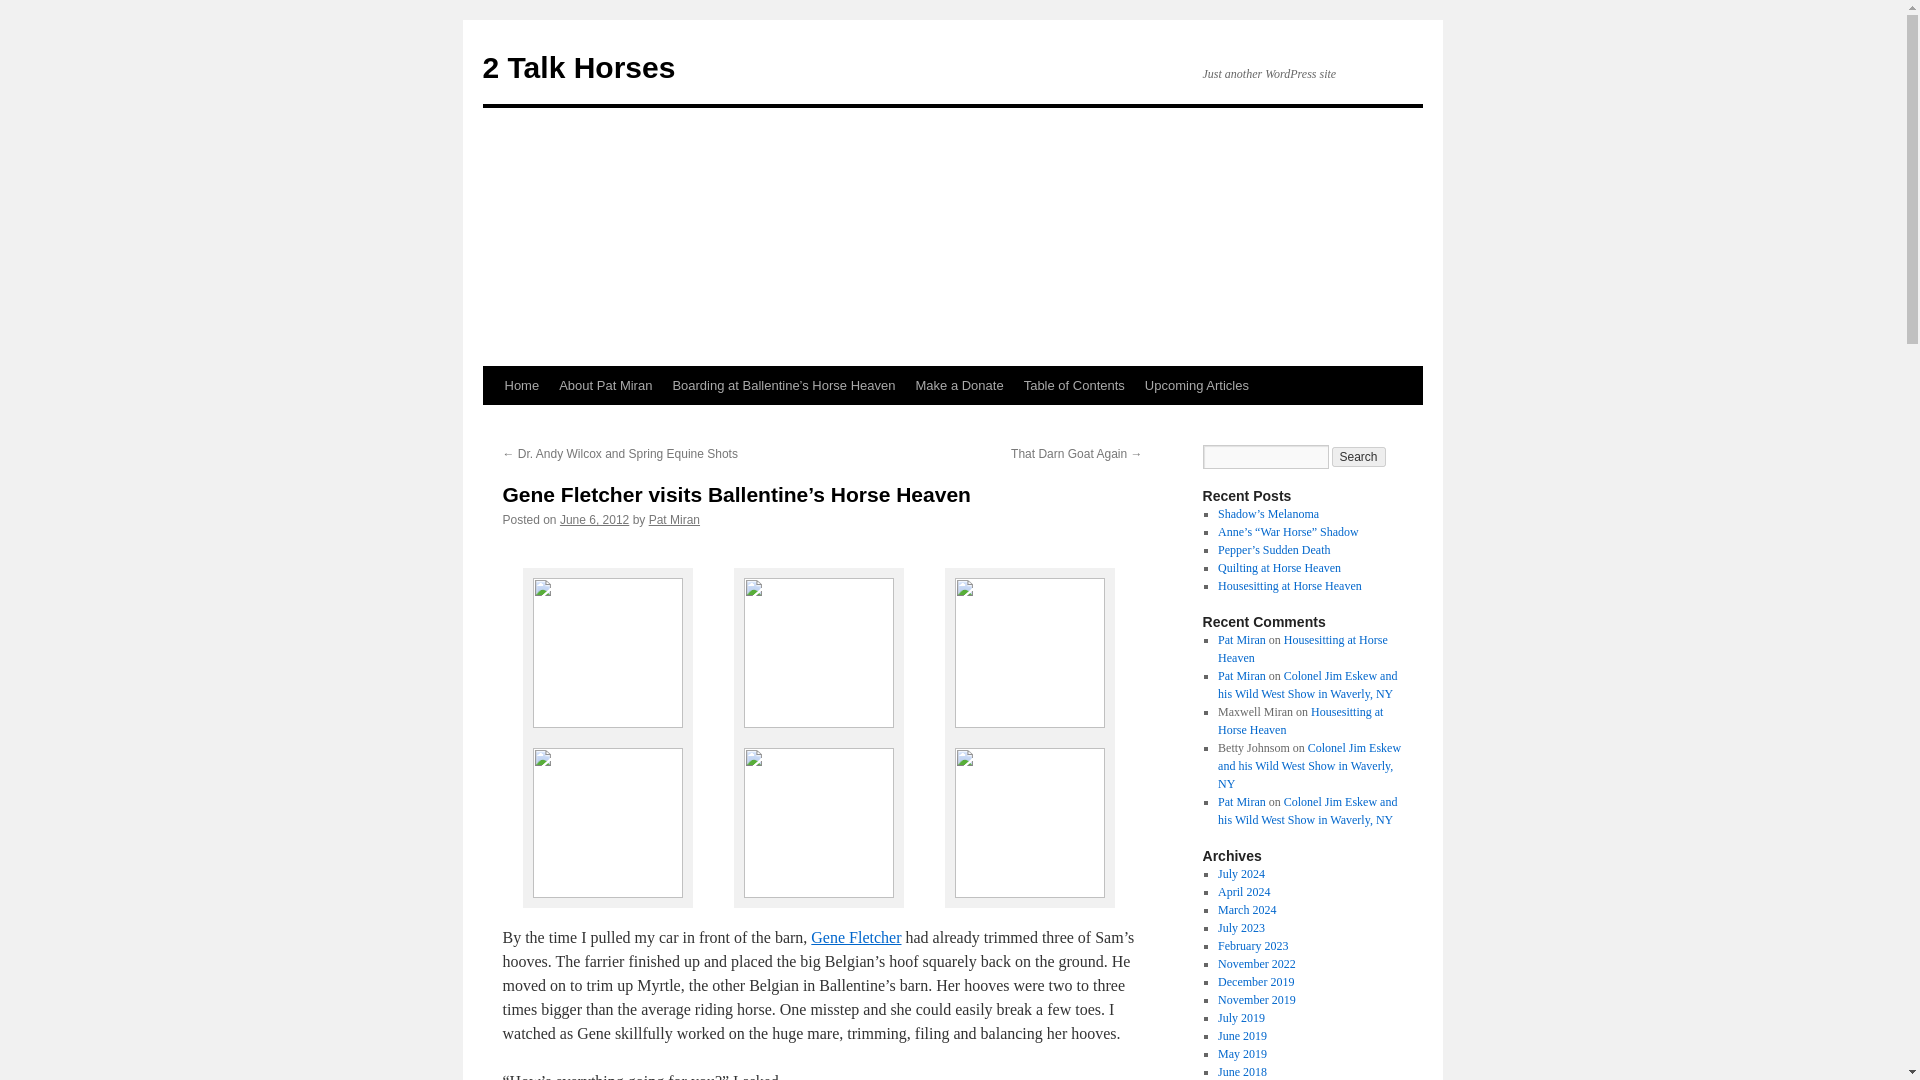 Image resolution: width=1920 pixels, height=1080 pixels. What do you see at coordinates (1359, 456) in the screenshot?
I see `Search` at bounding box center [1359, 456].